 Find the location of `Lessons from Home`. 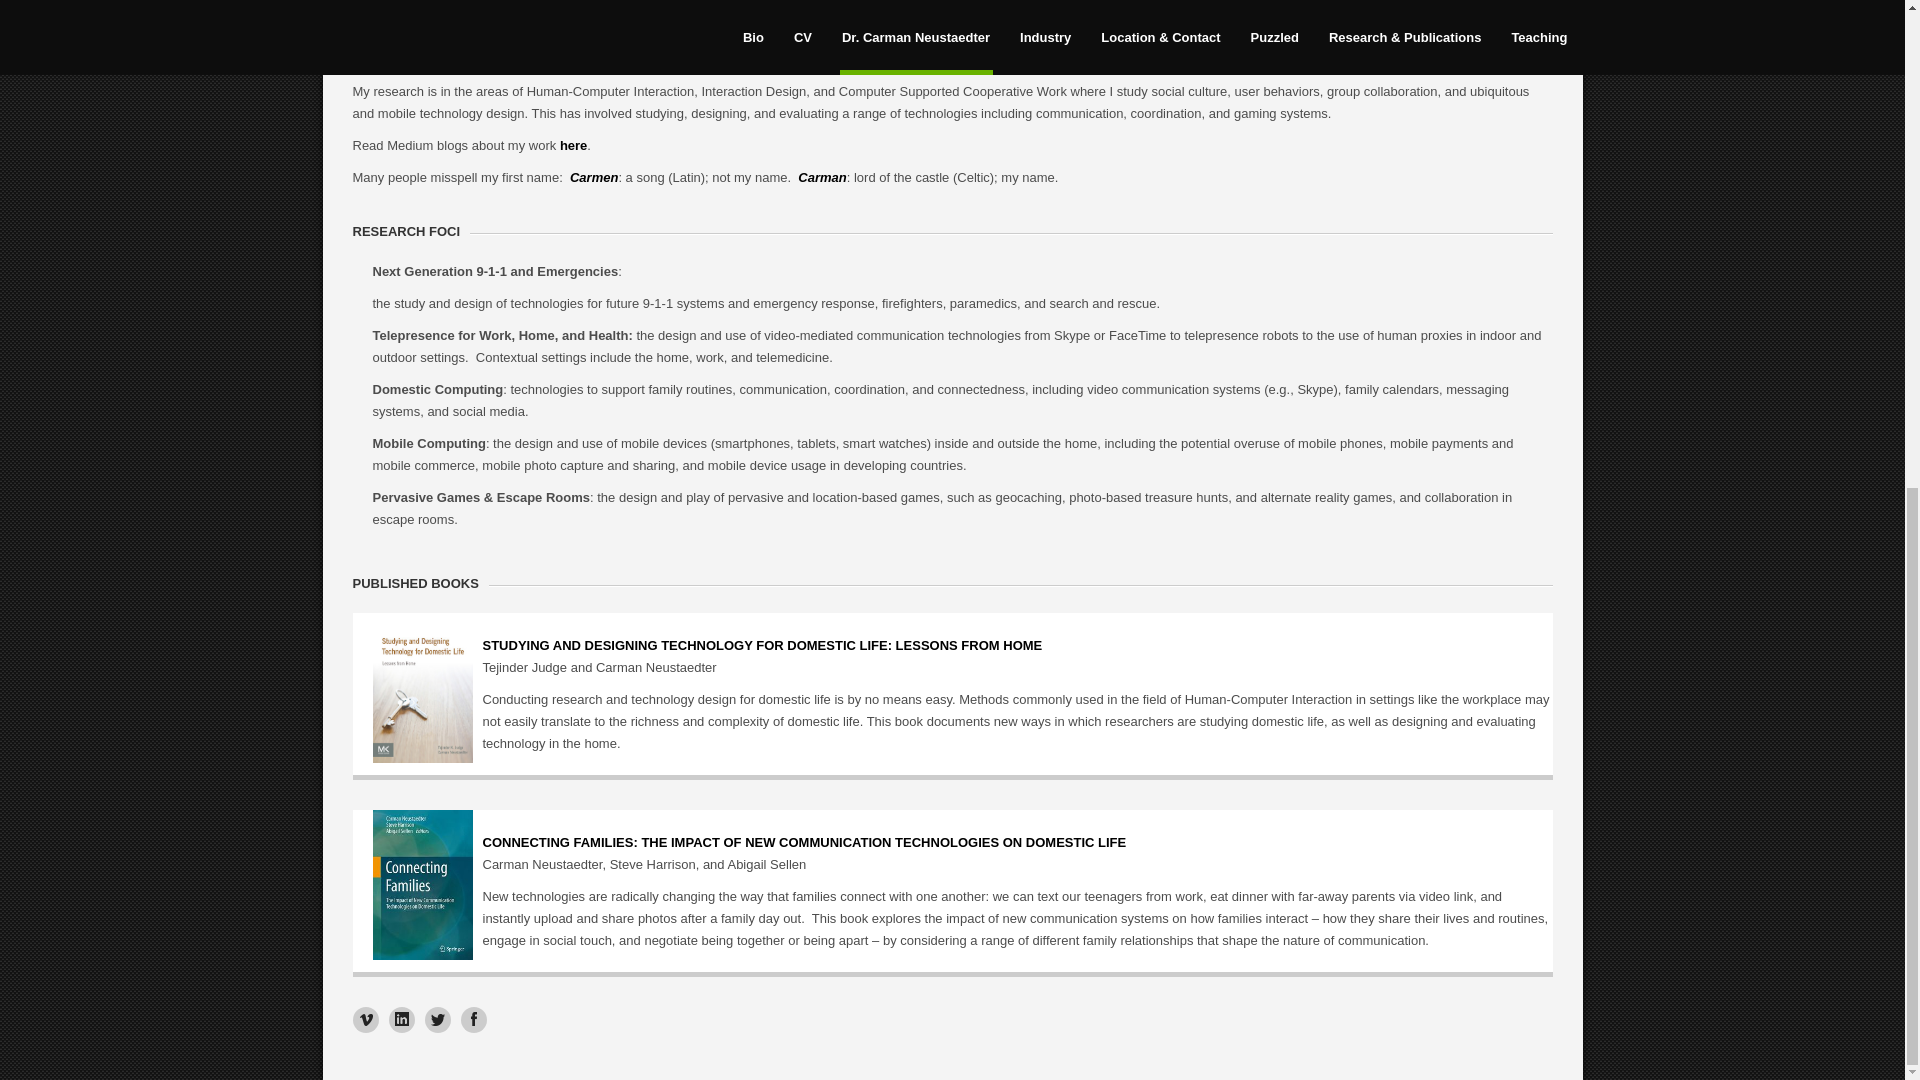

Lessons from Home is located at coordinates (762, 656).